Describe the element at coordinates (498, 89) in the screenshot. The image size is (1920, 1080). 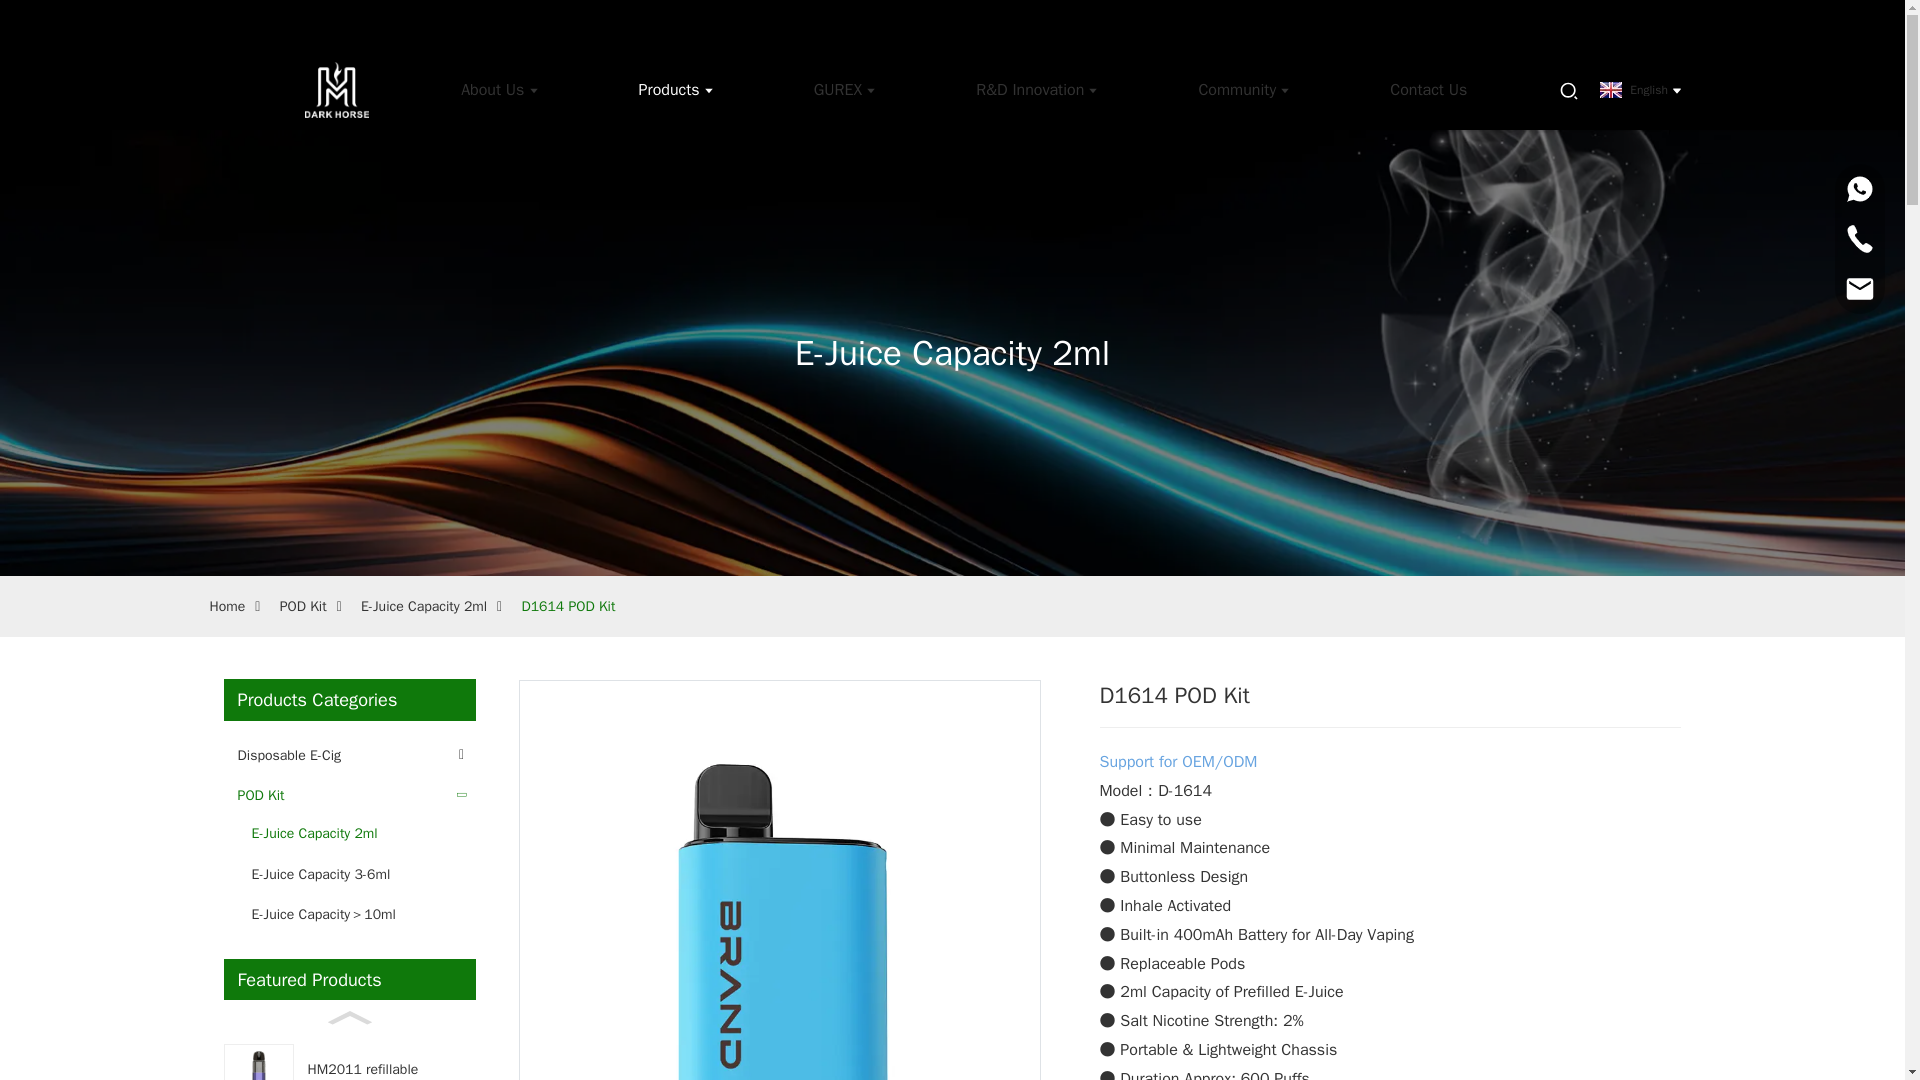
I see `about-us` at that location.